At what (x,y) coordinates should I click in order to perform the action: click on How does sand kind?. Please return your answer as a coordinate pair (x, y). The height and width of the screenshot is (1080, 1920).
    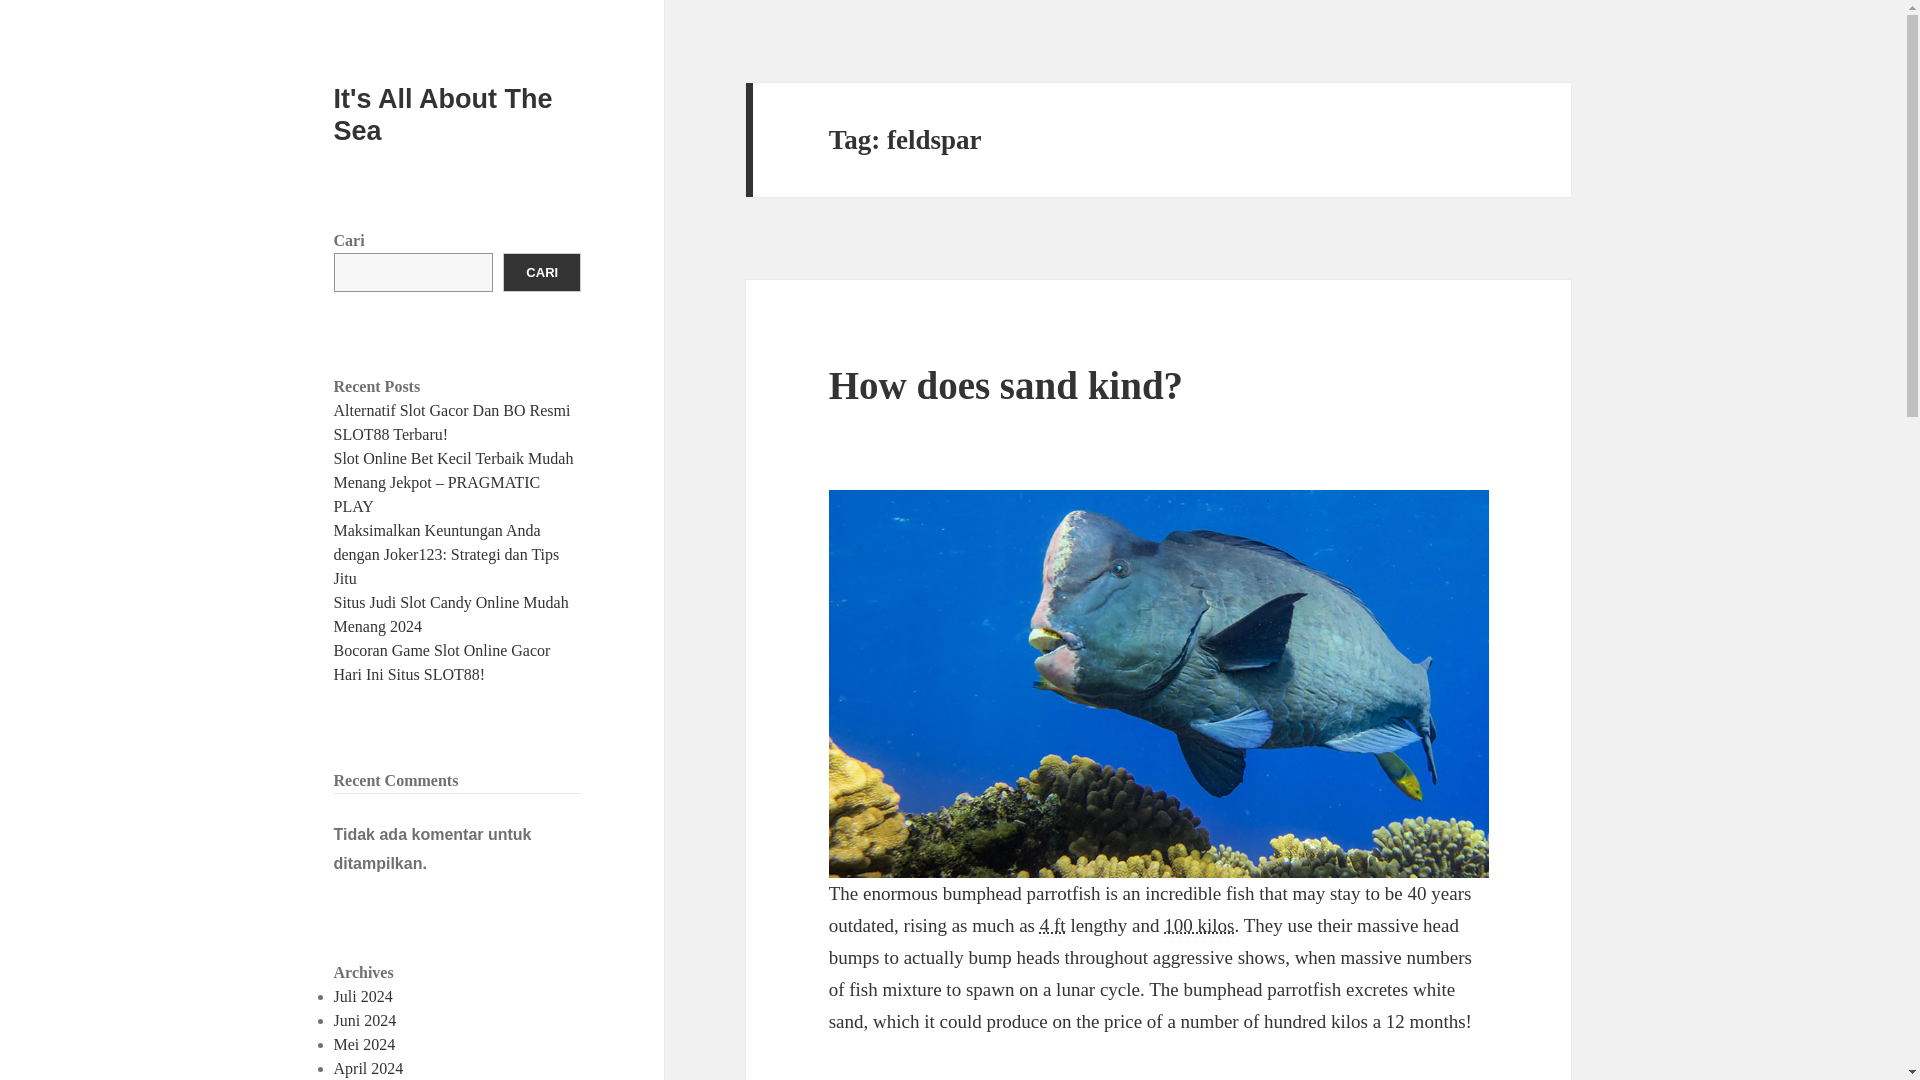
    Looking at the image, I should click on (1006, 385).